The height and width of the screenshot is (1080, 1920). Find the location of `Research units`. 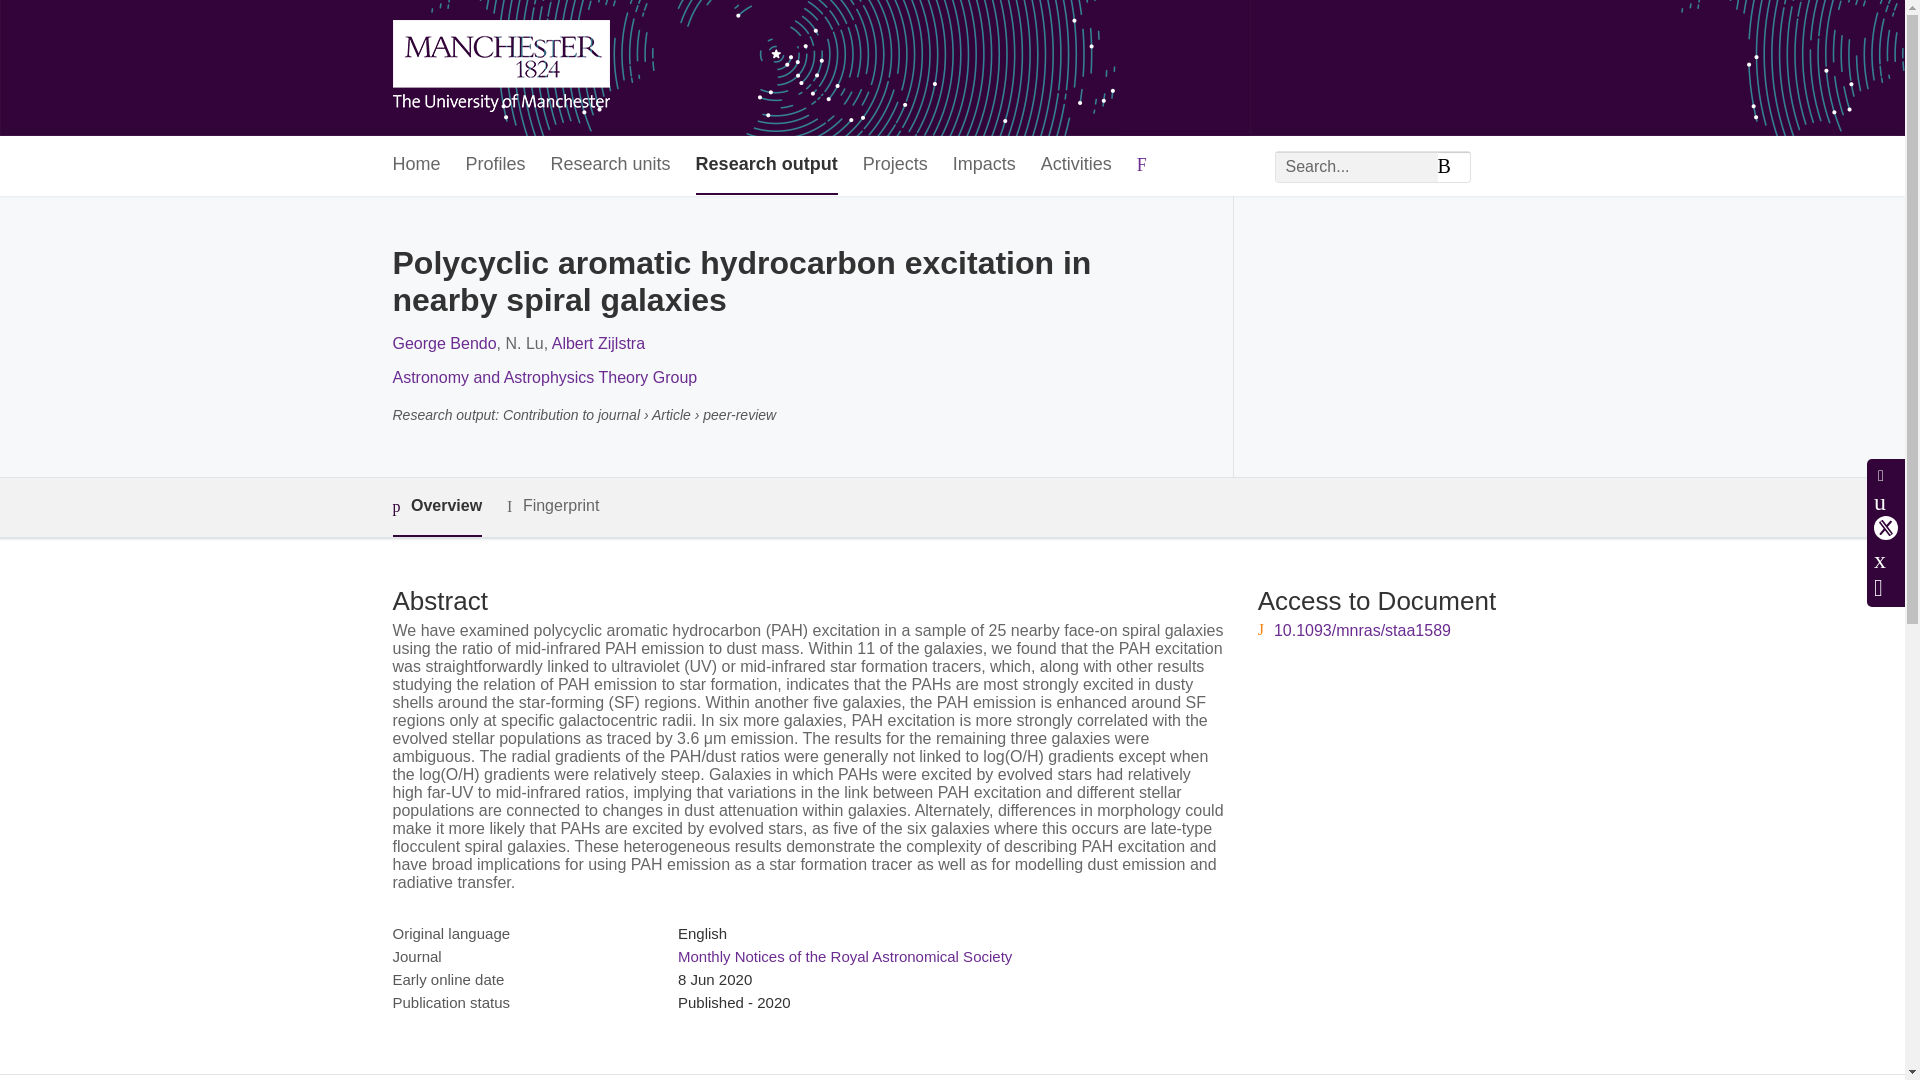

Research units is located at coordinates (610, 166).